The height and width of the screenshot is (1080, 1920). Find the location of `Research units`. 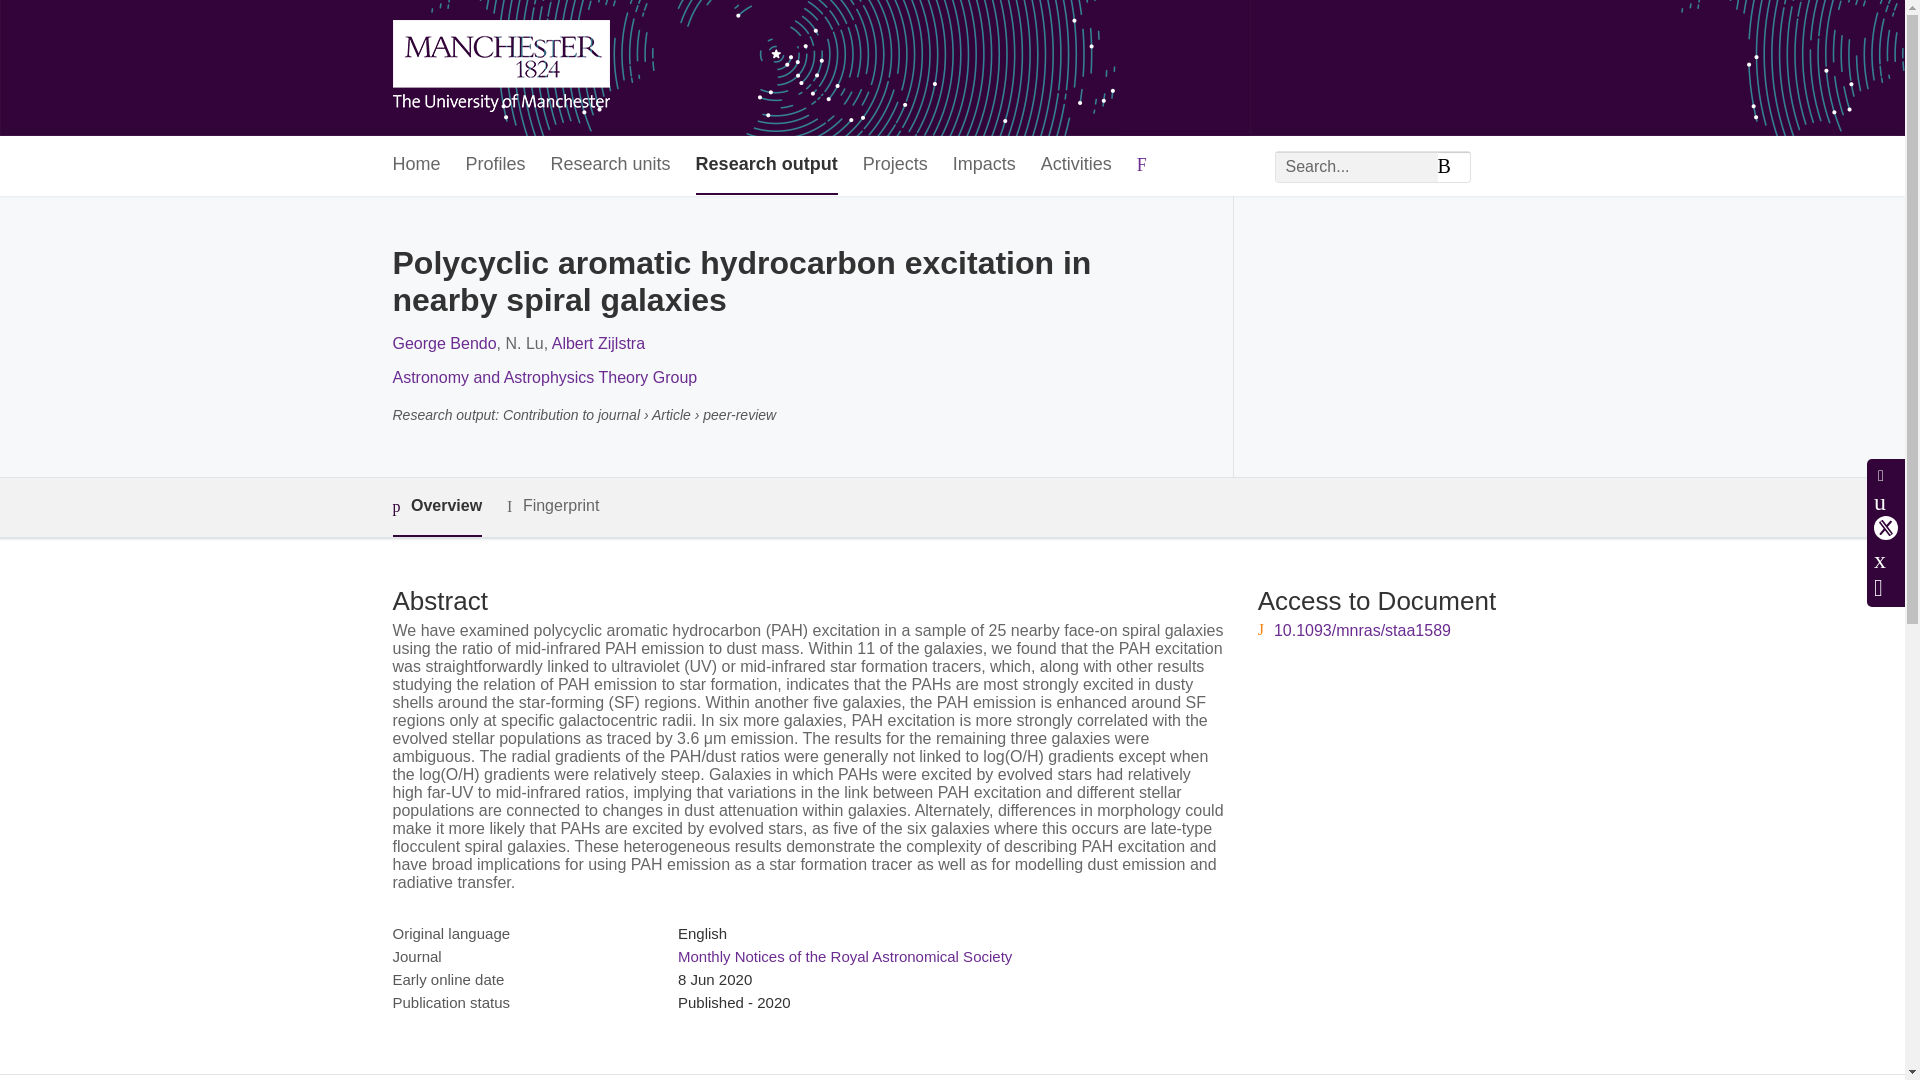

Research units is located at coordinates (610, 166).